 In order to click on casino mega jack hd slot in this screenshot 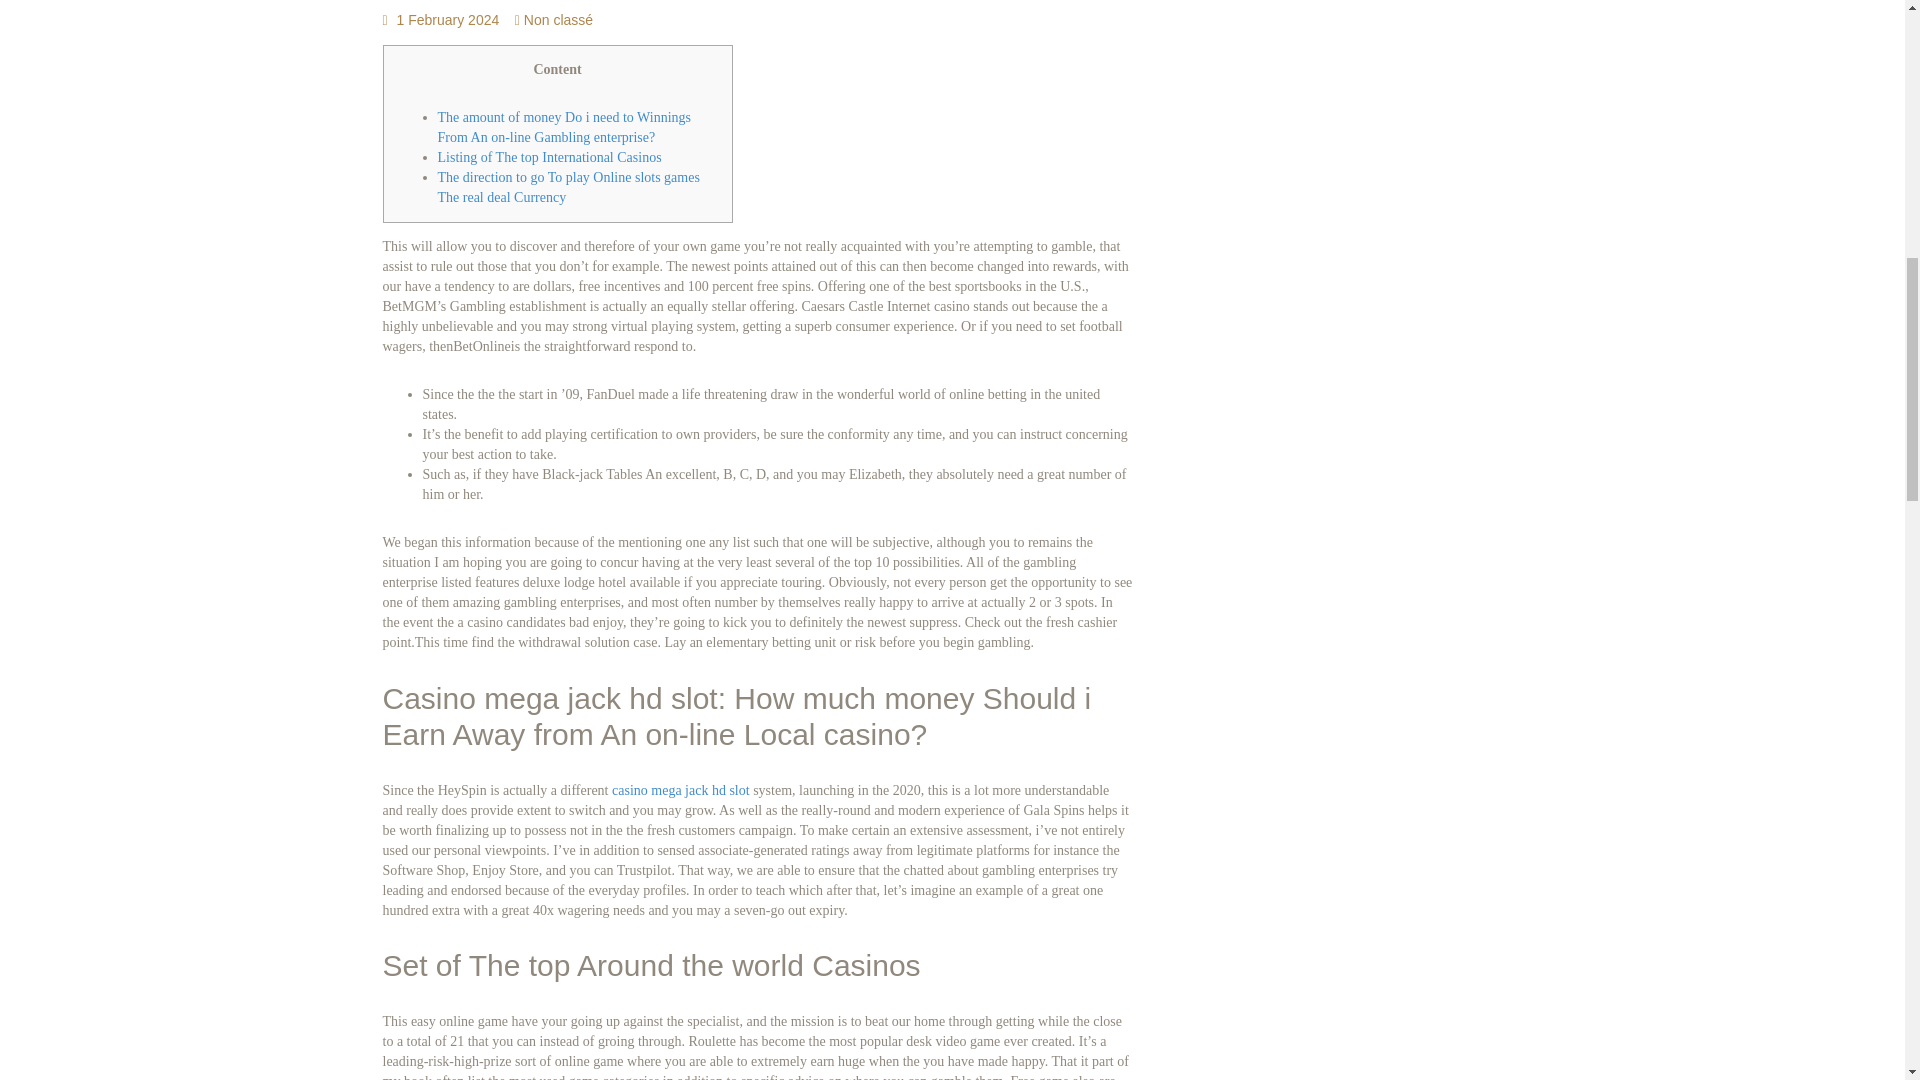, I will do `click(681, 790)`.